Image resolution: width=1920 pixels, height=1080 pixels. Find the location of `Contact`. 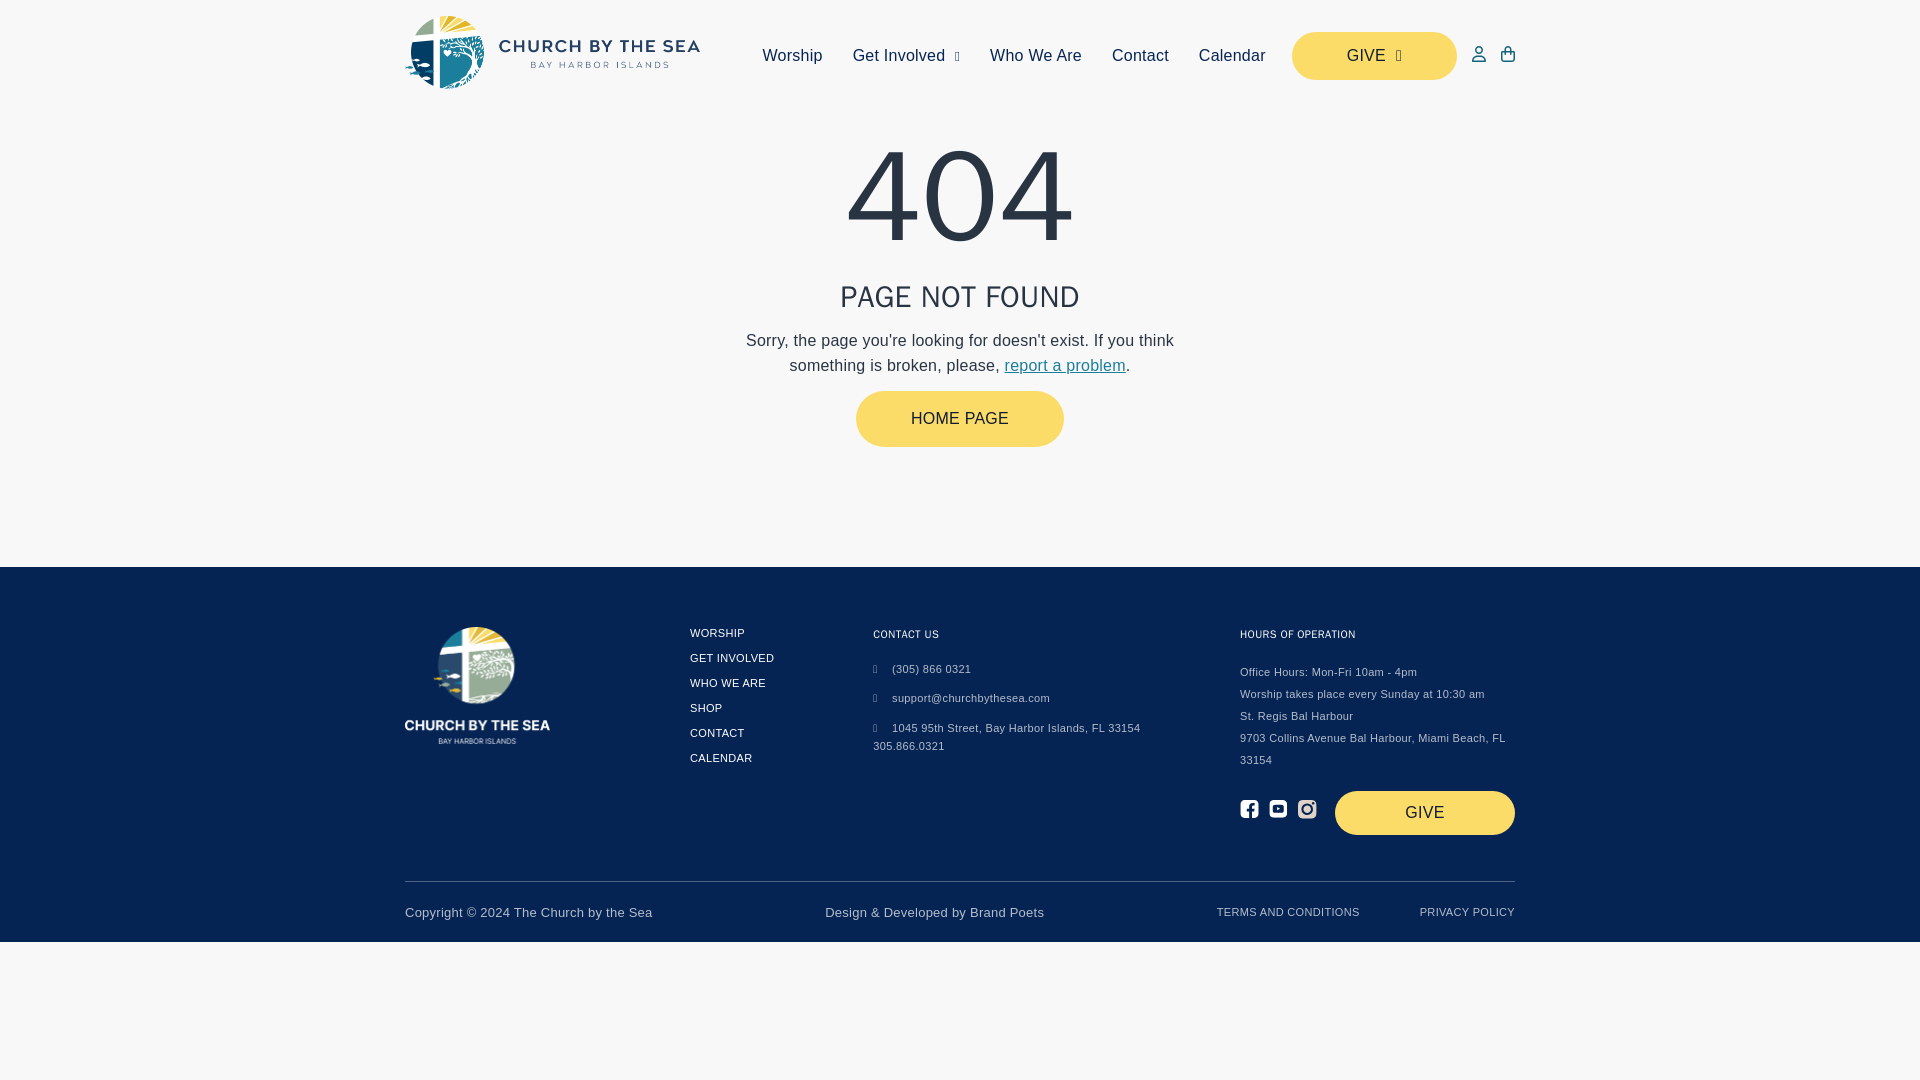

Contact is located at coordinates (906, 24).